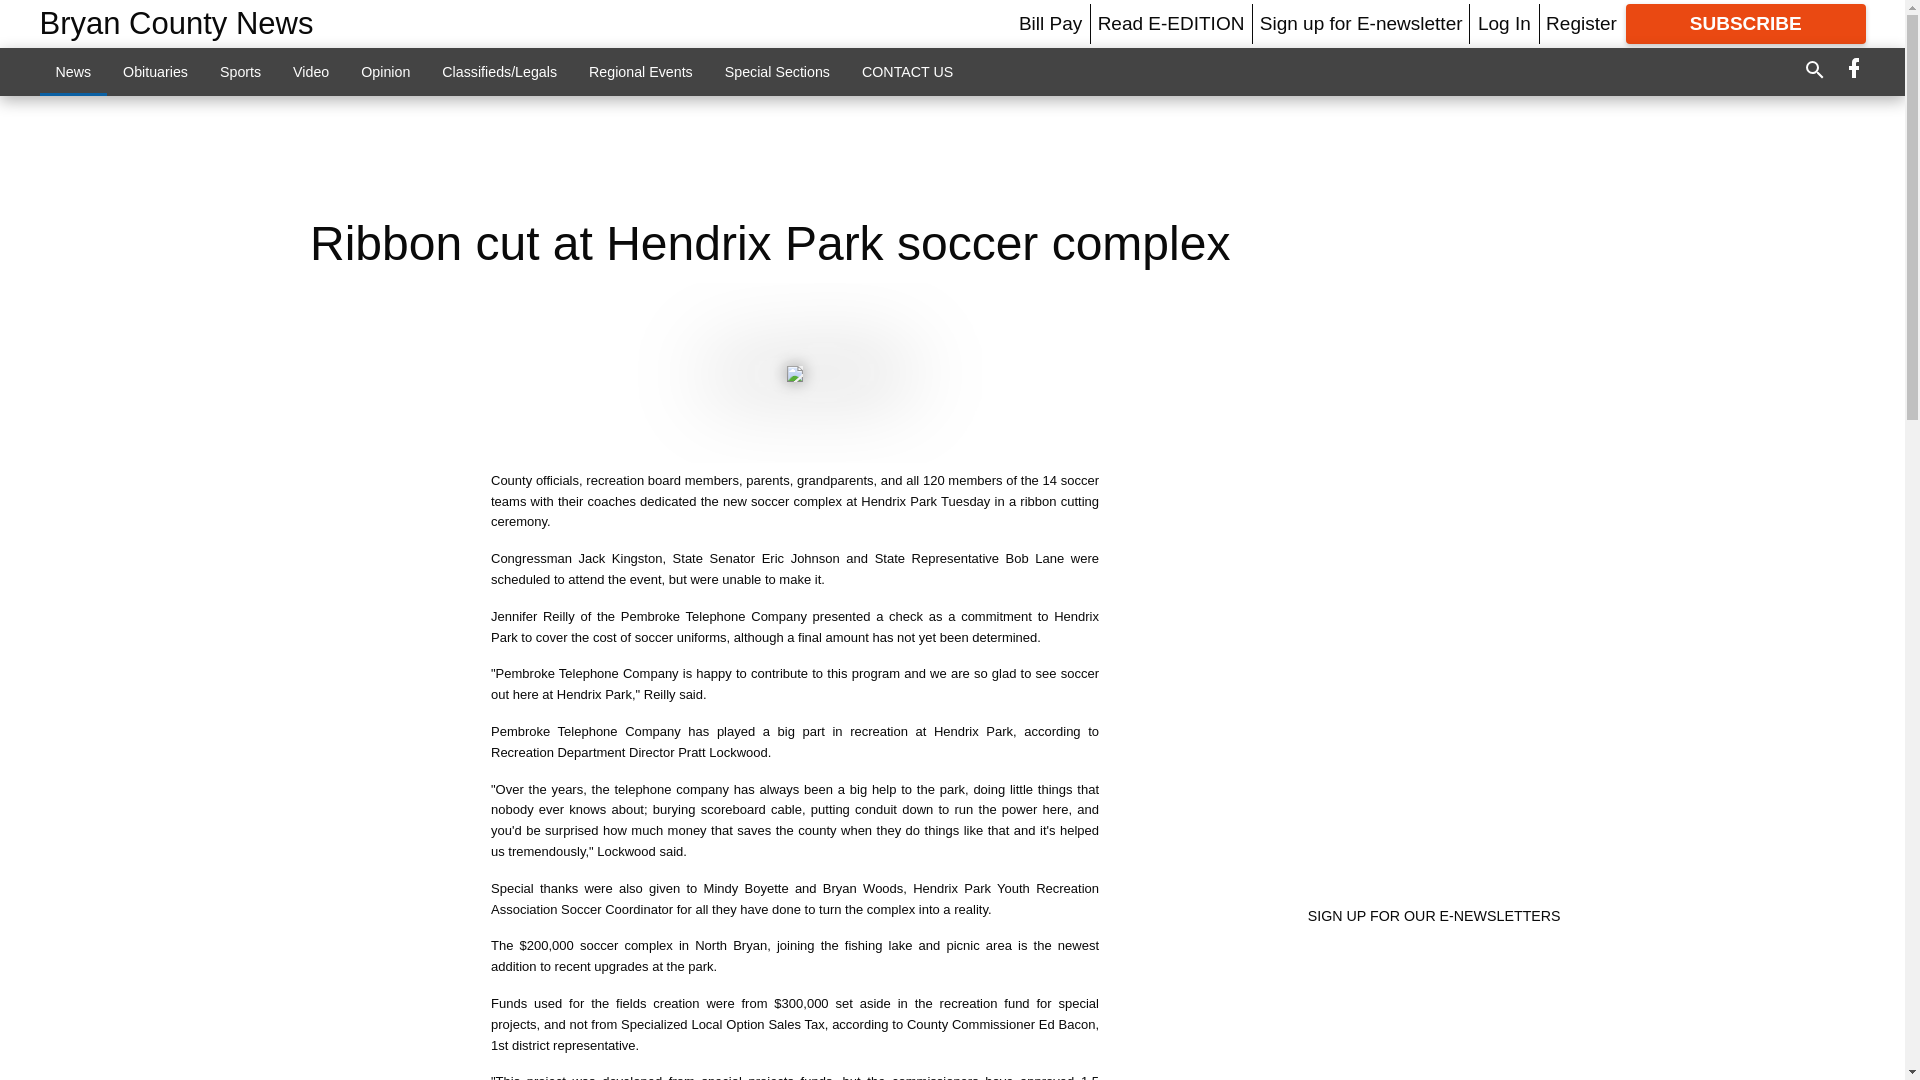 This screenshot has height=1080, width=1920. What do you see at coordinates (386, 71) in the screenshot?
I see `Opinion` at bounding box center [386, 71].